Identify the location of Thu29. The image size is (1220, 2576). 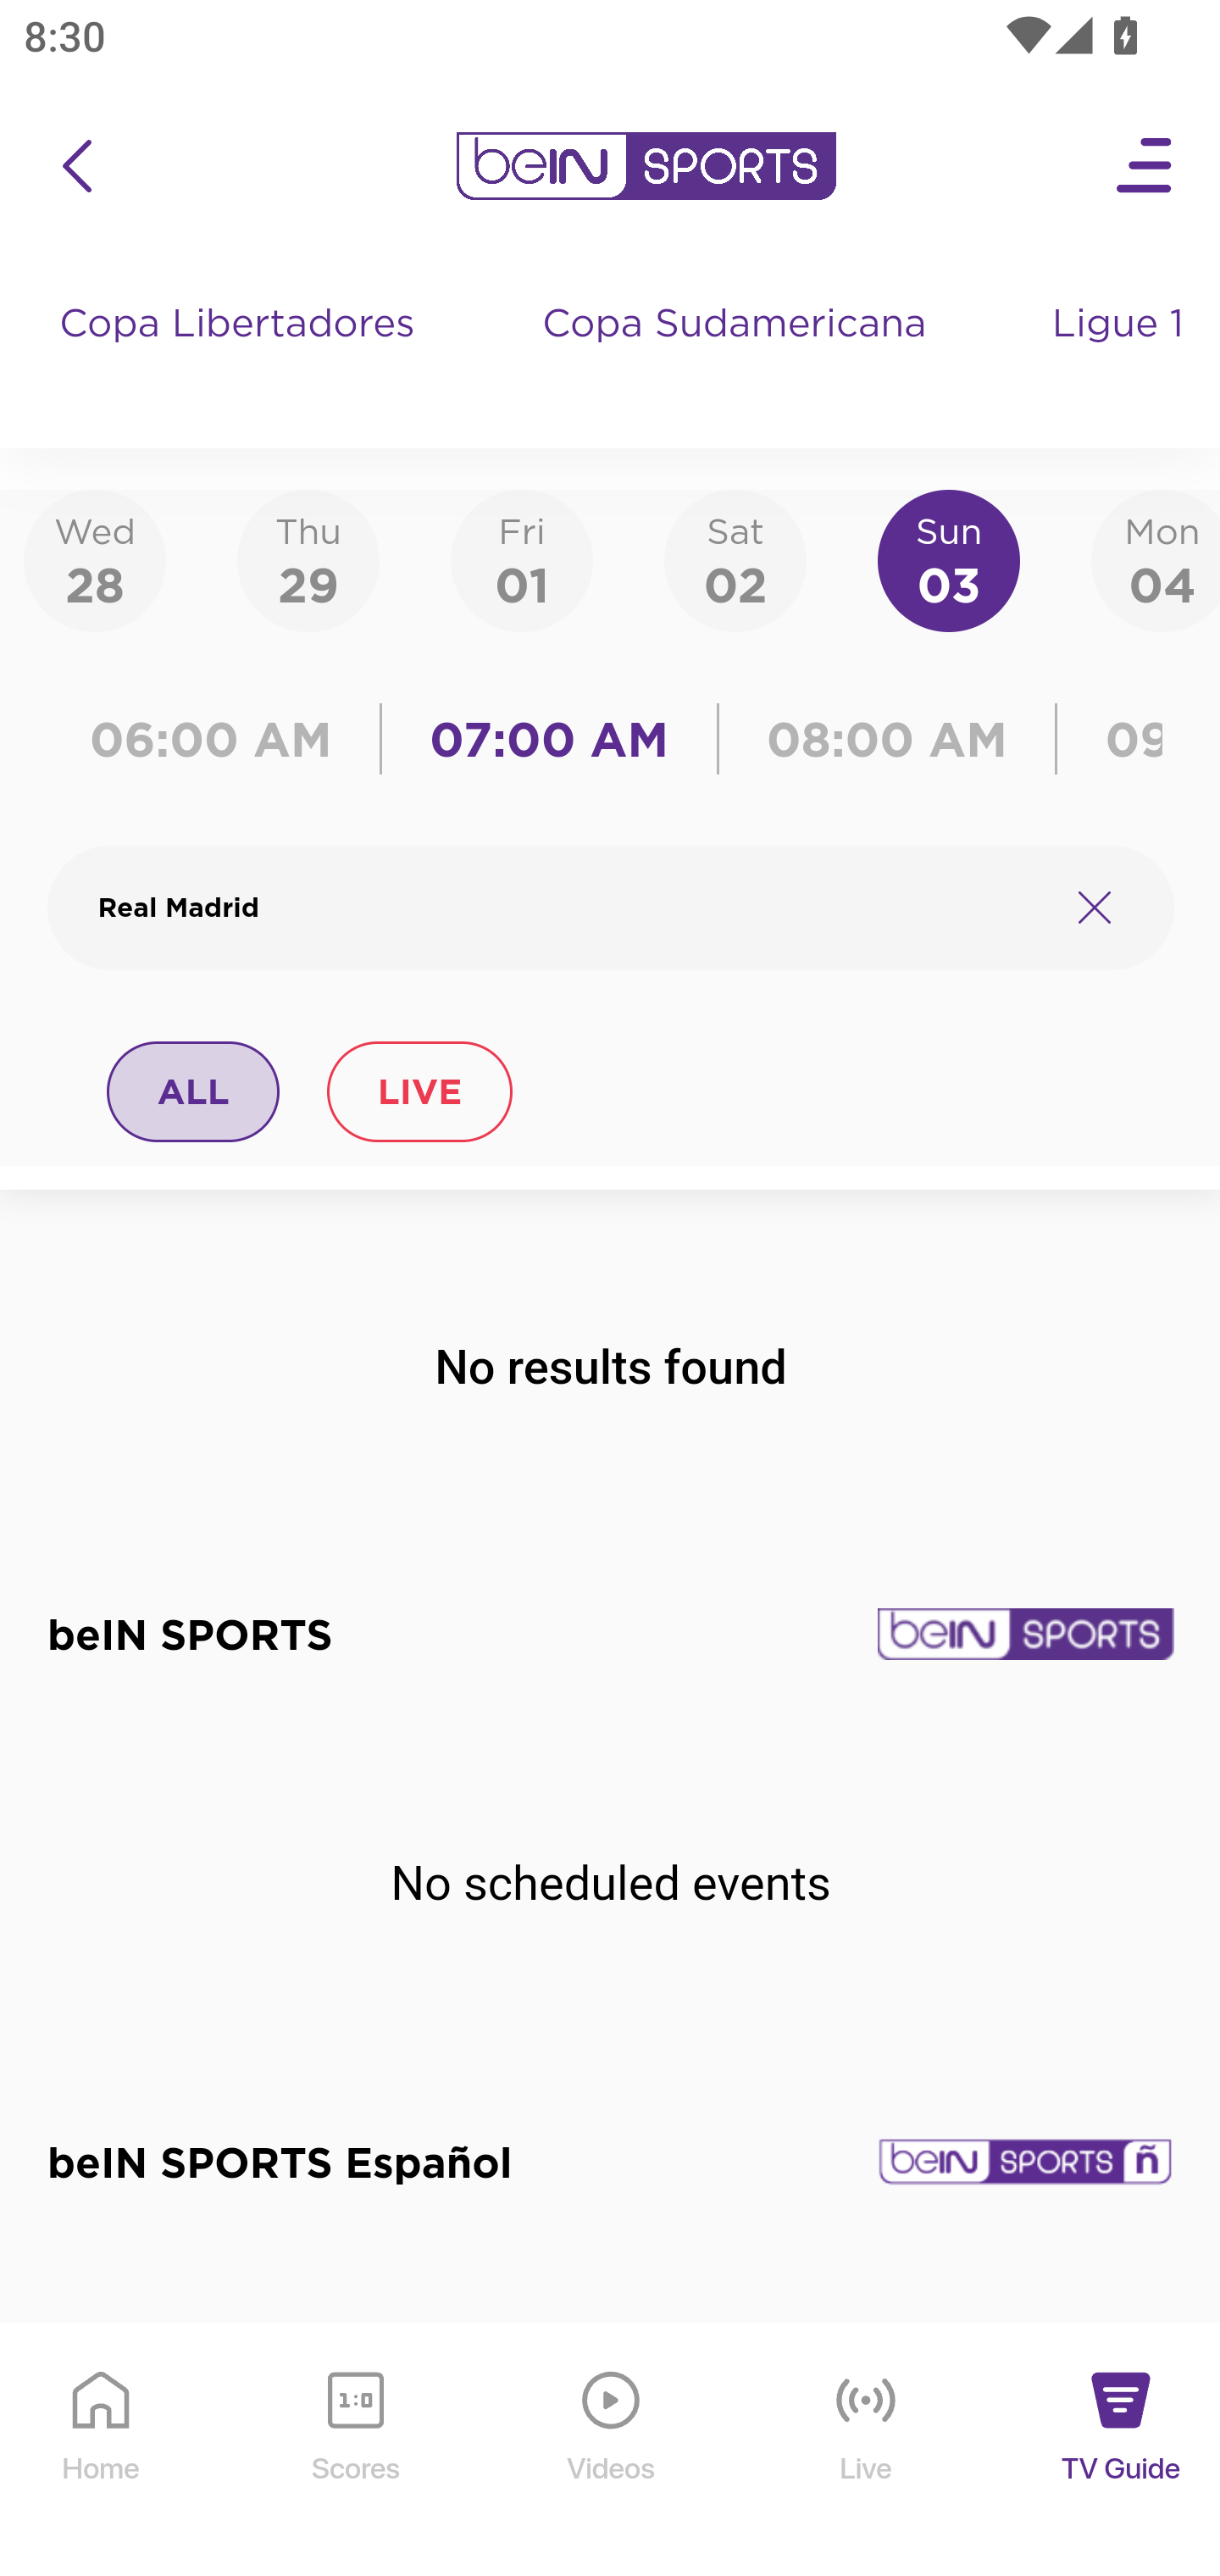
(308, 559).